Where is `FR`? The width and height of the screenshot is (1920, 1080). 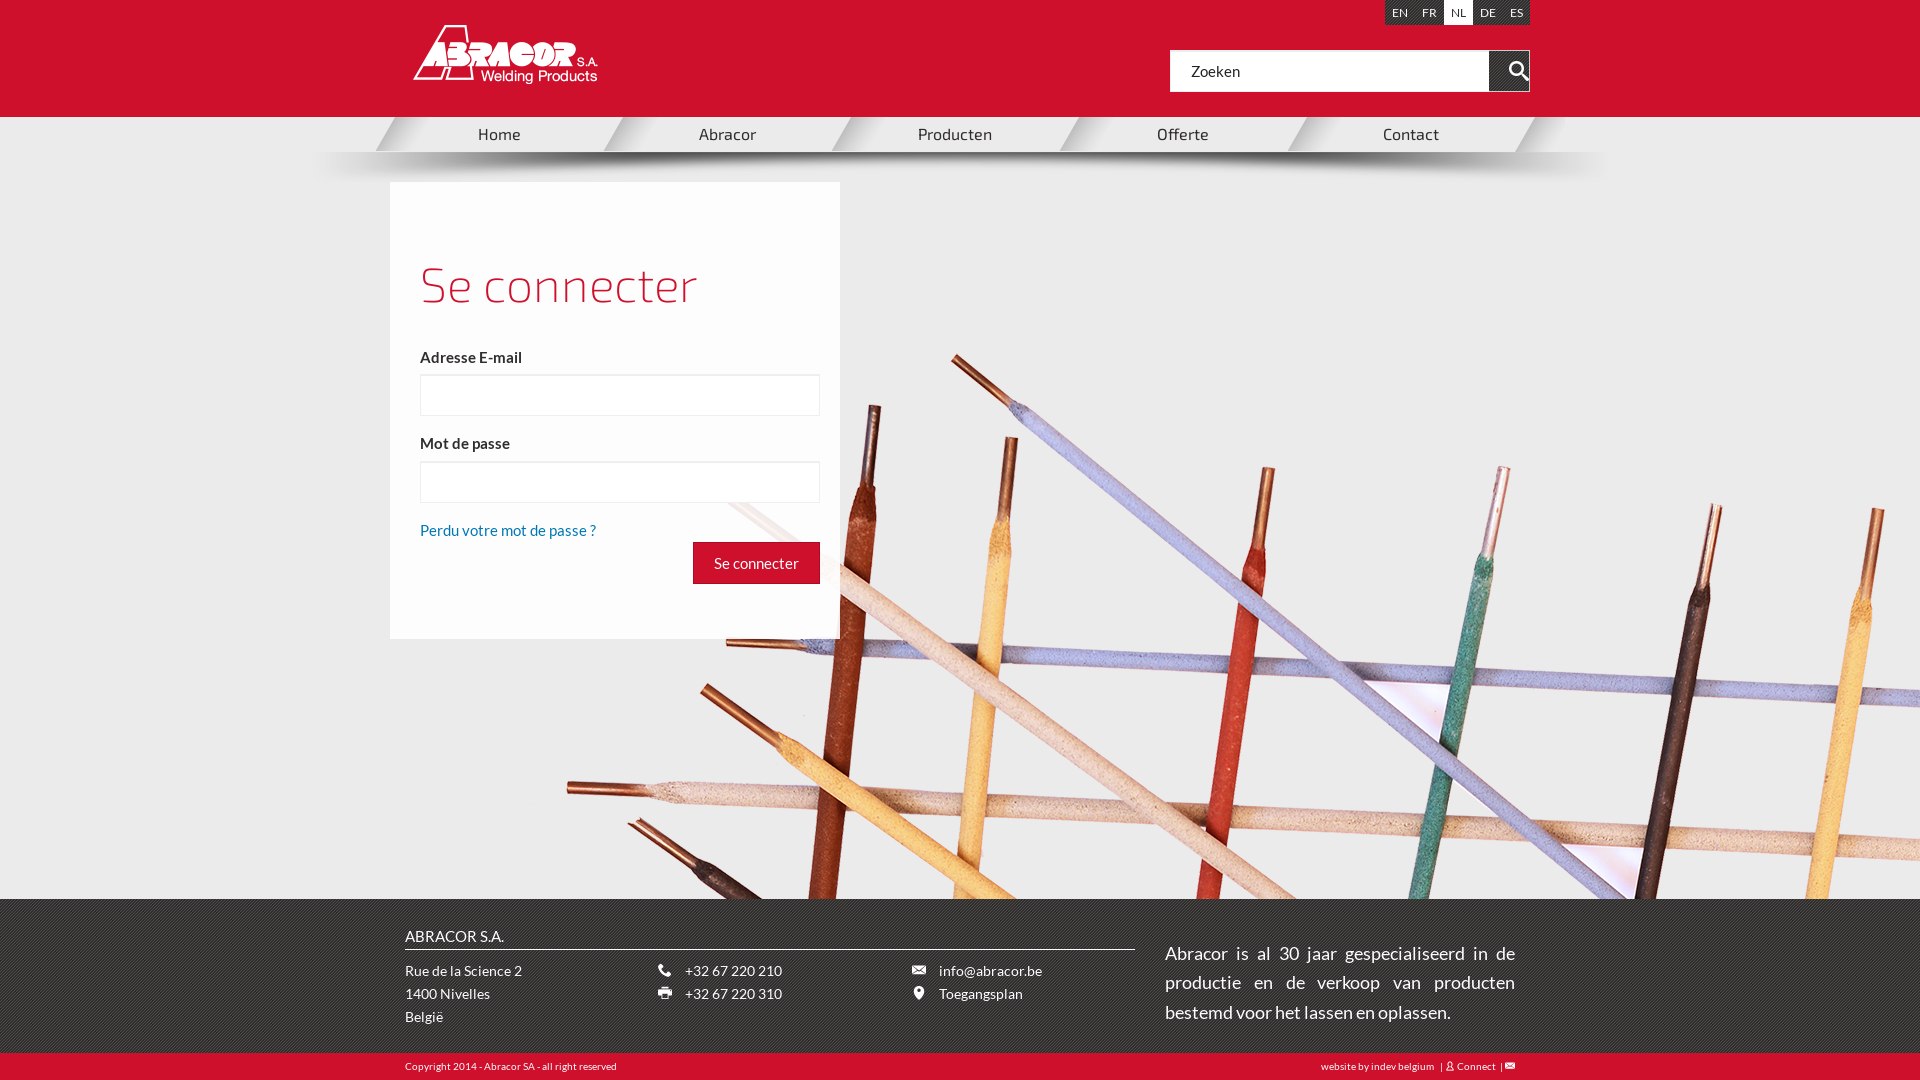 FR is located at coordinates (1430, 12).